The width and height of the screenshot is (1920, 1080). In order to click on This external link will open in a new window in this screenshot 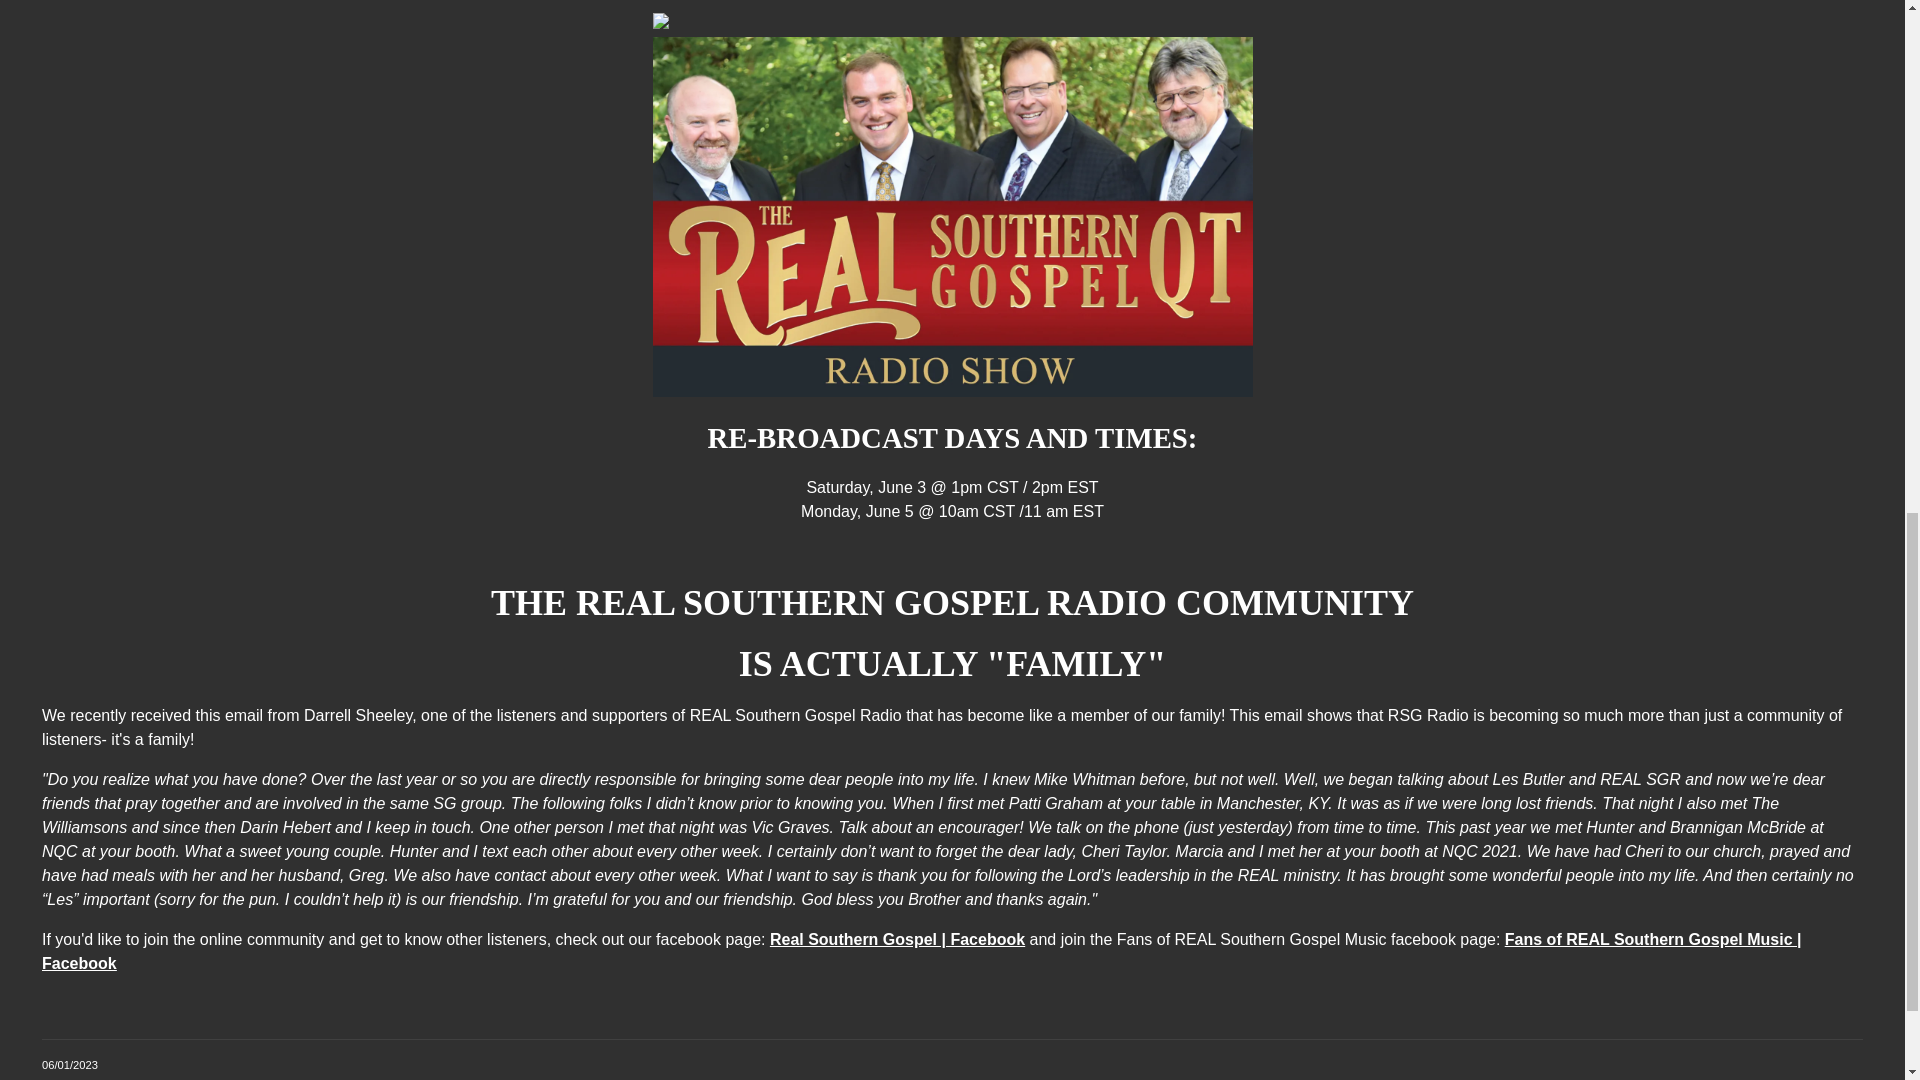, I will do `click(921, 951)`.